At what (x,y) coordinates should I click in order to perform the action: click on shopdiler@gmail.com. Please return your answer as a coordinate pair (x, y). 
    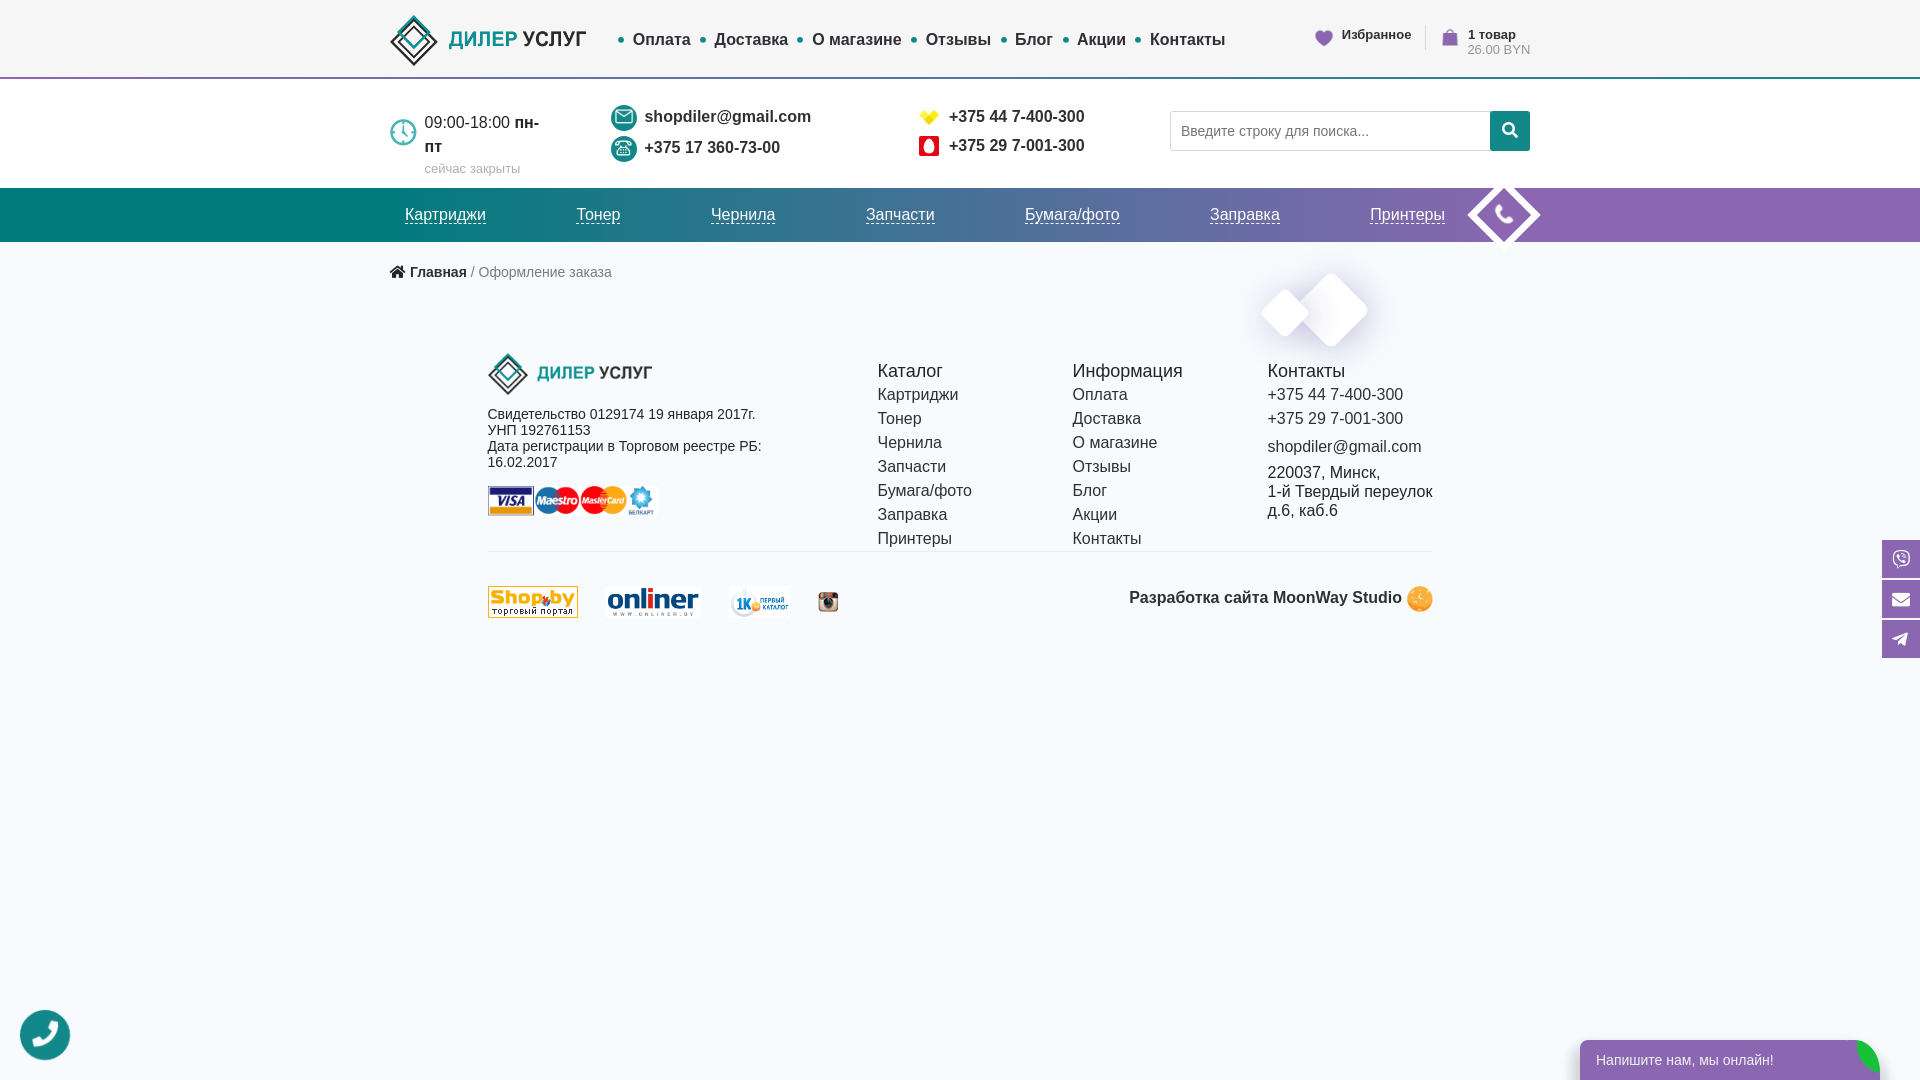
    Looking at the image, I should click on (1345, 446).